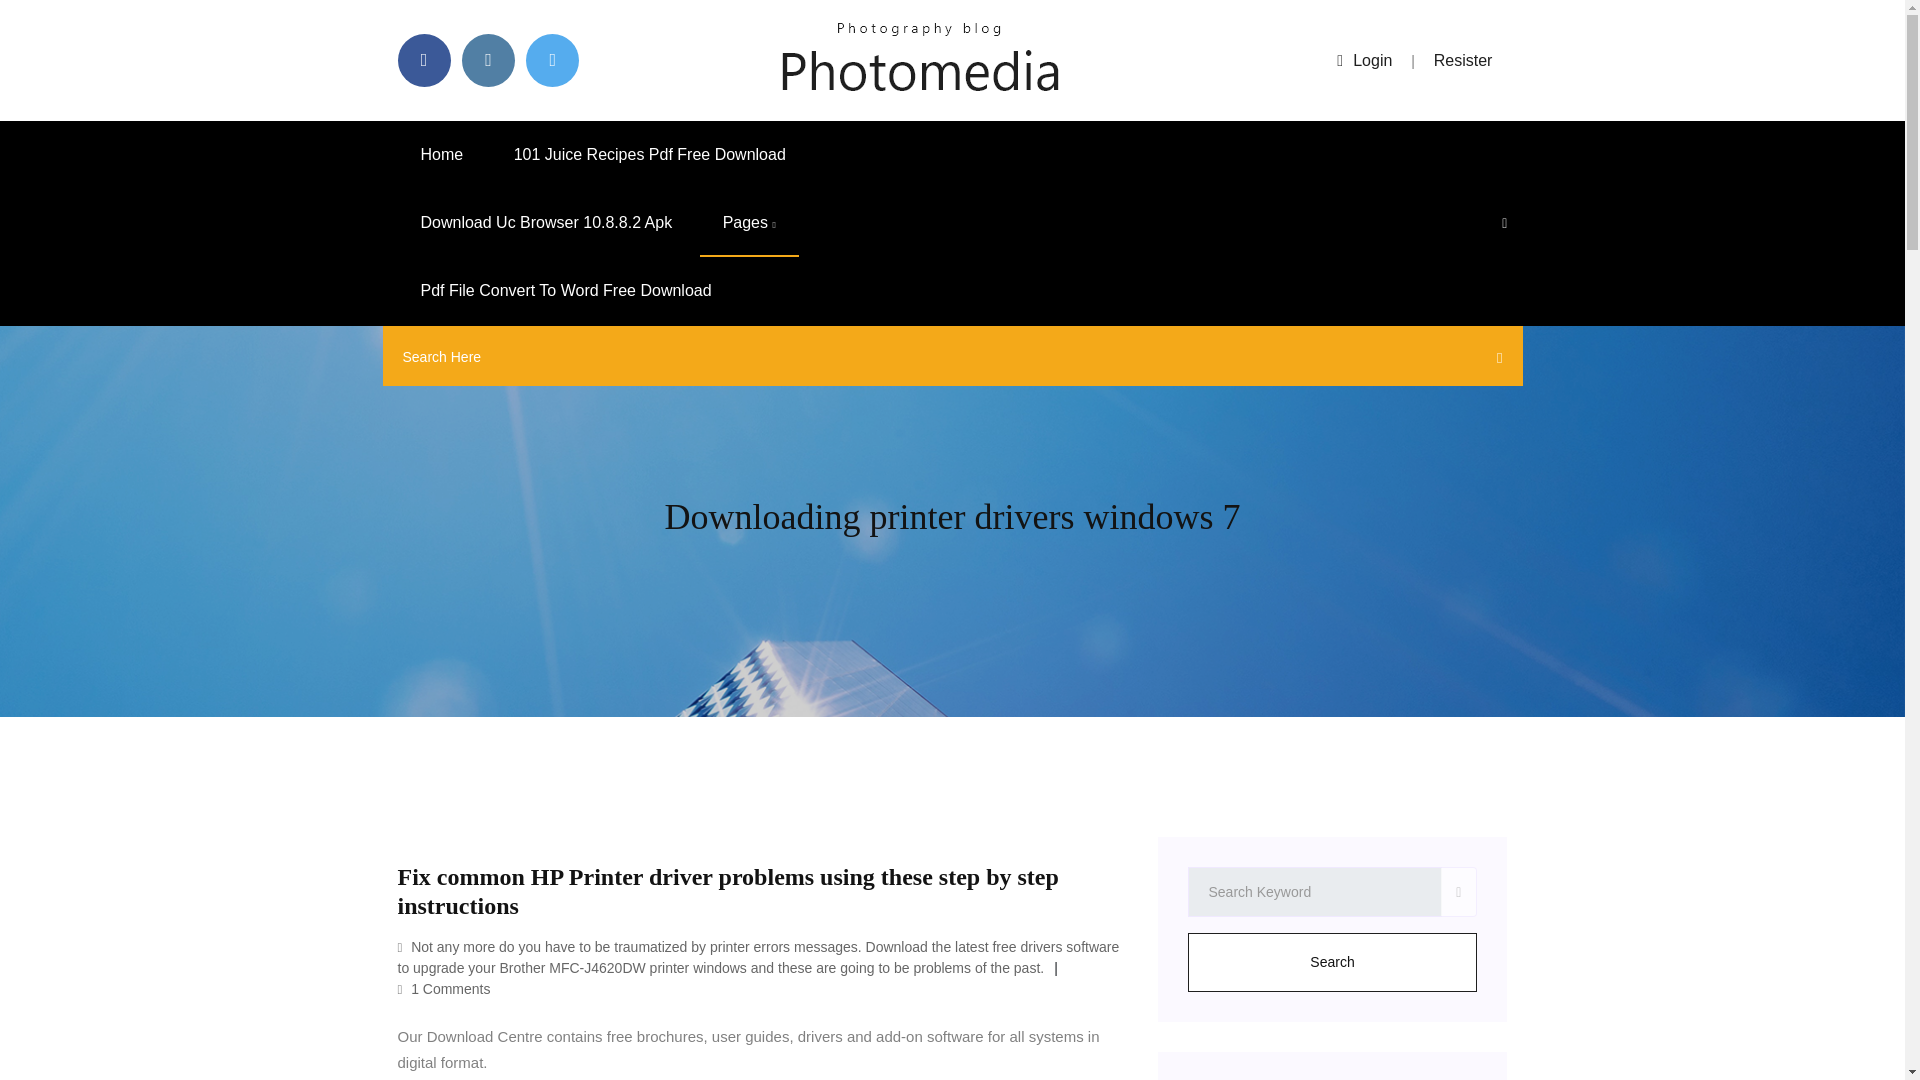  What do you see at coordinates (546, 223) in the screenshot?
I see `Download Uc Browser 10.8.8.2 Apk` at bounding box center [546, 223].